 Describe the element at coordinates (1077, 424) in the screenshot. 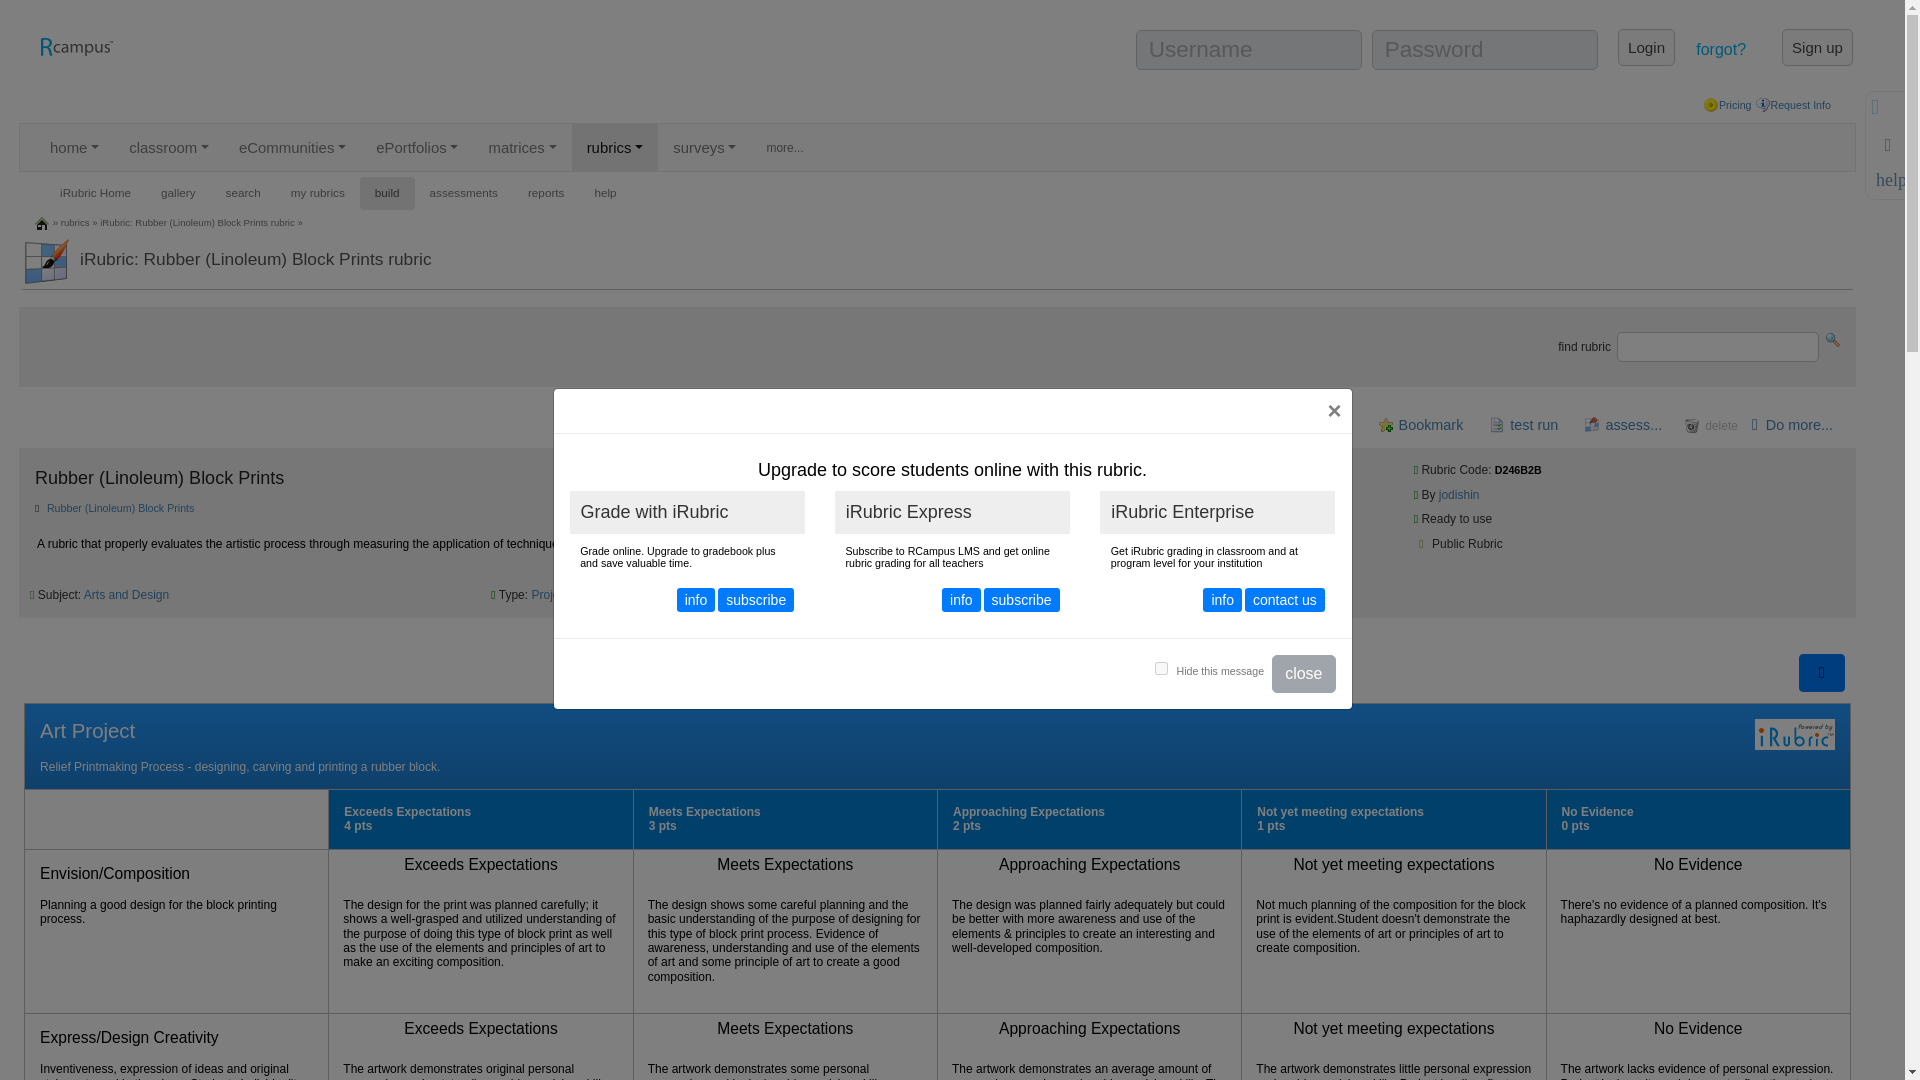

I see `print` at that location.